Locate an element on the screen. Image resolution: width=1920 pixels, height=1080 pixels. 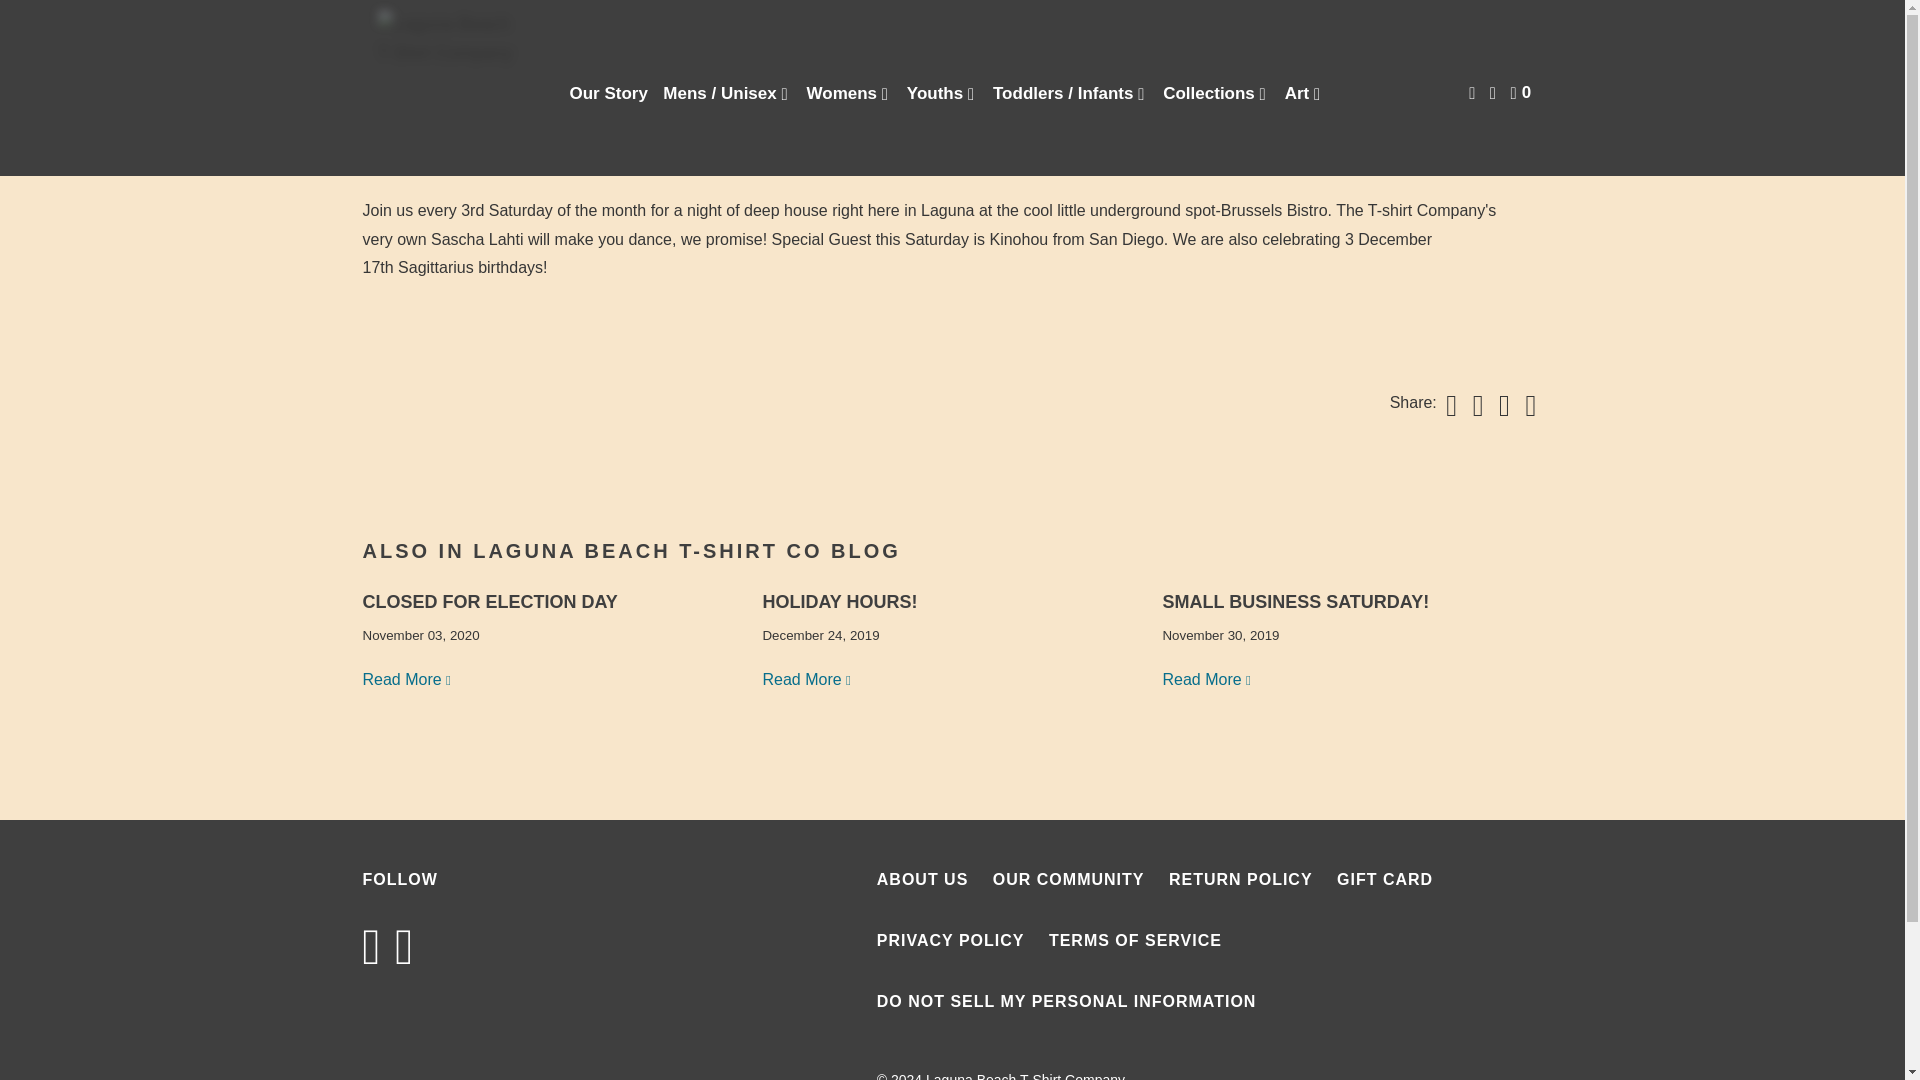
Closed for Election Day is located at coordinates (489, 602).